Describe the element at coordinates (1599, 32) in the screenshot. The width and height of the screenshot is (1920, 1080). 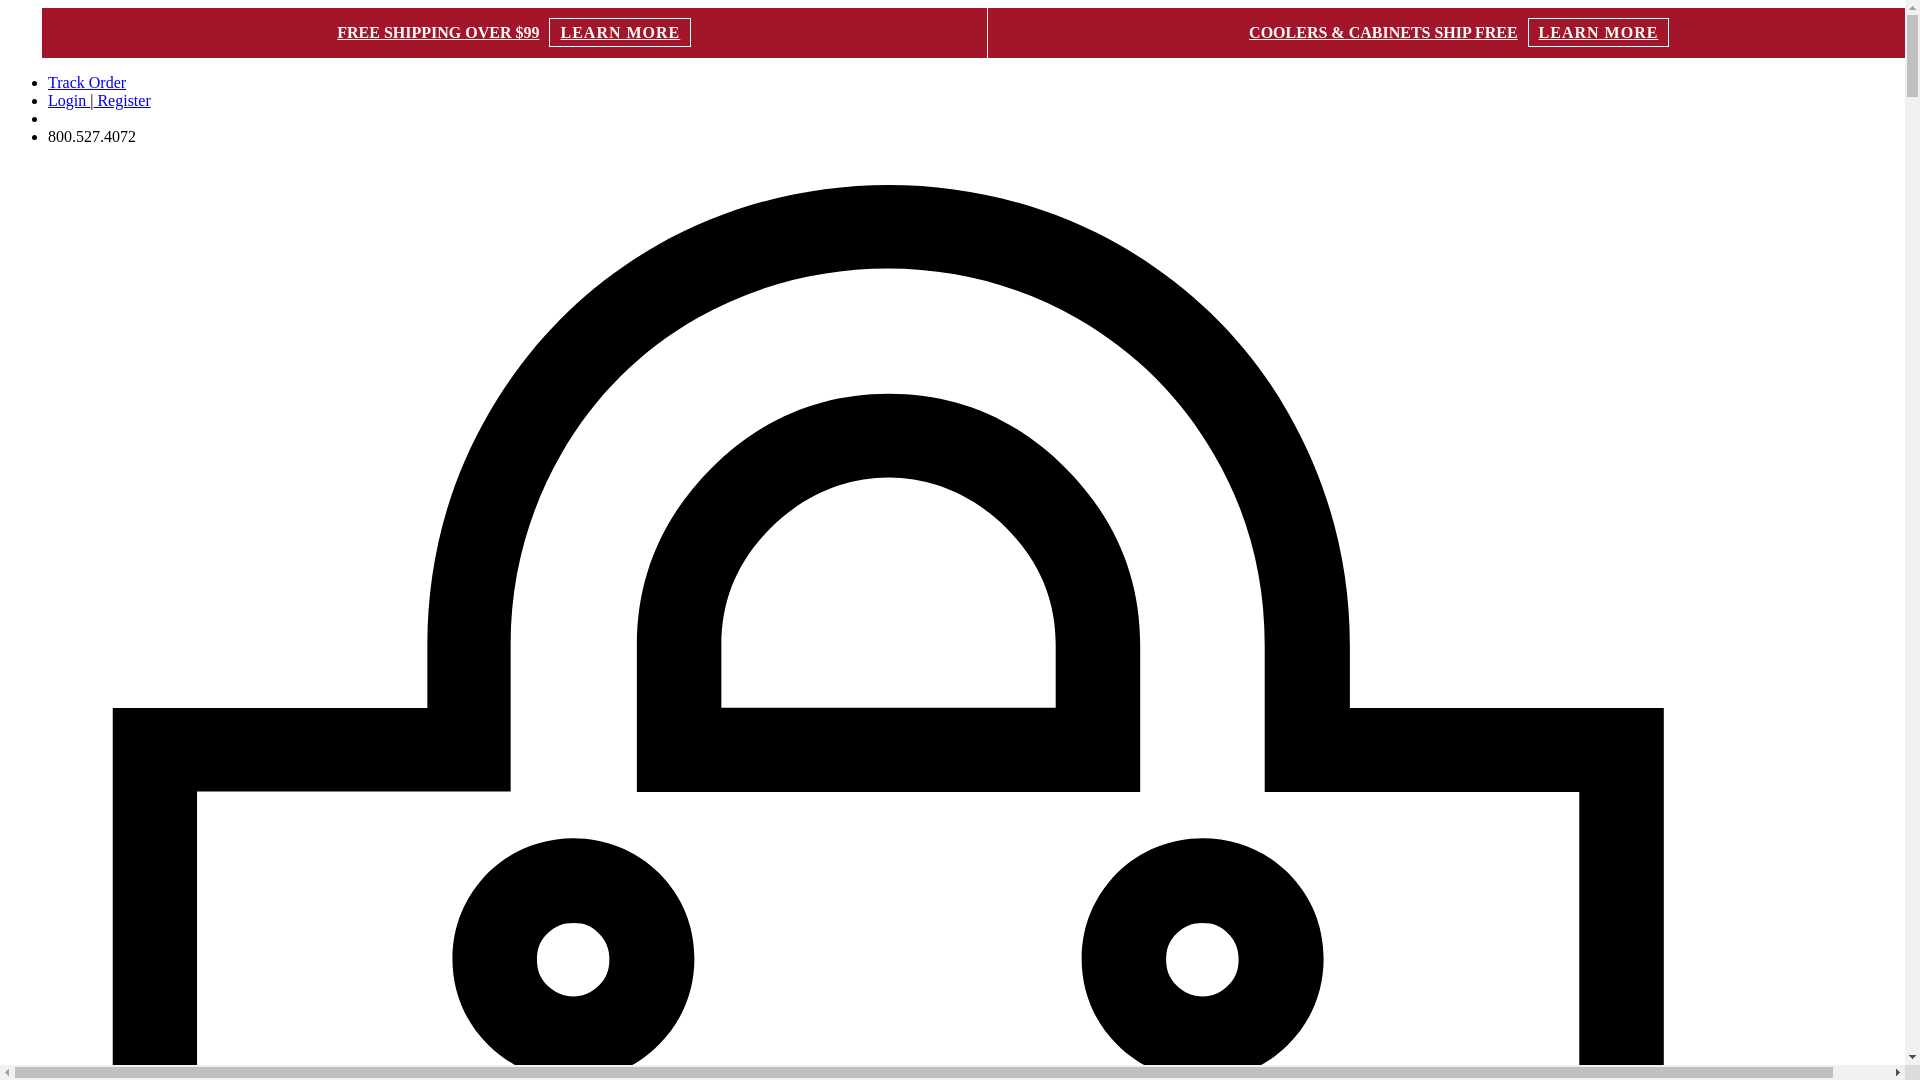
I see `LEARN MORE` at that location.